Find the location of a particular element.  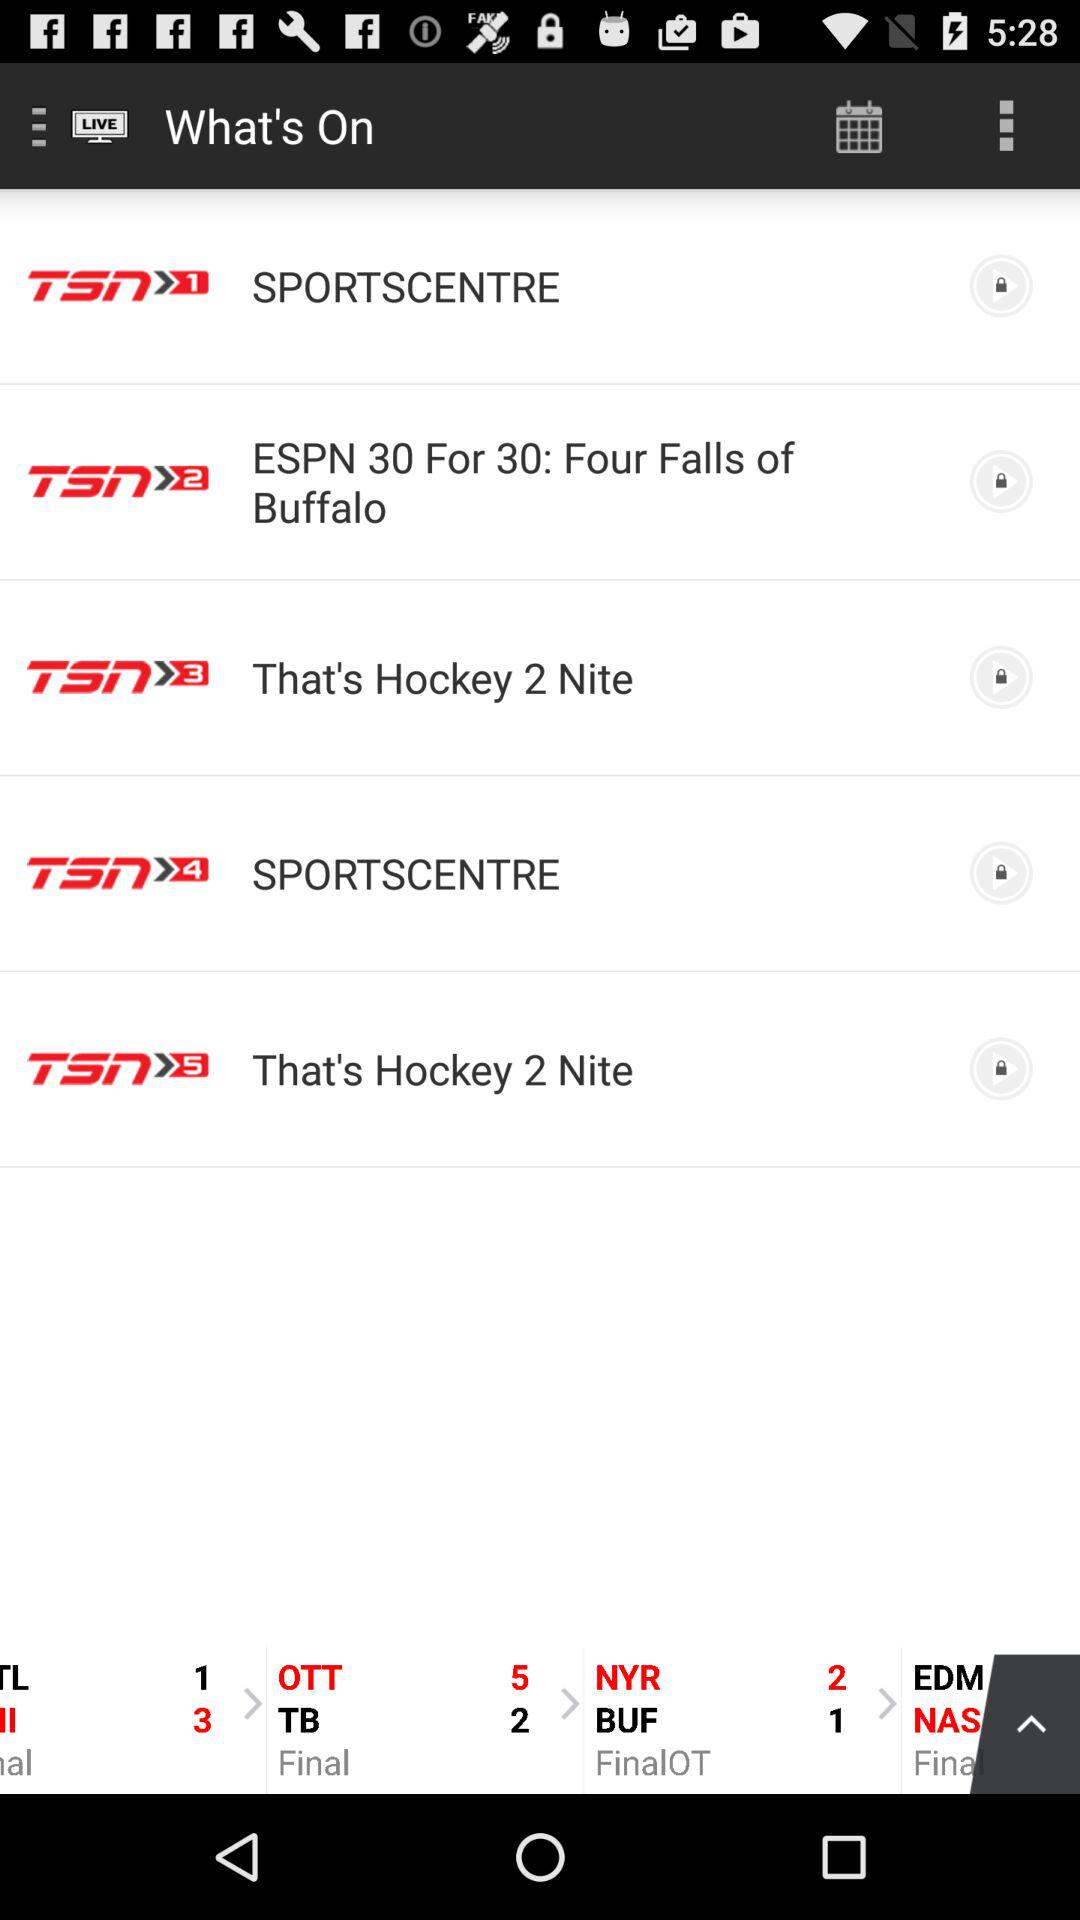

tap espn 30 for icon is located at coordinates (594, 481).